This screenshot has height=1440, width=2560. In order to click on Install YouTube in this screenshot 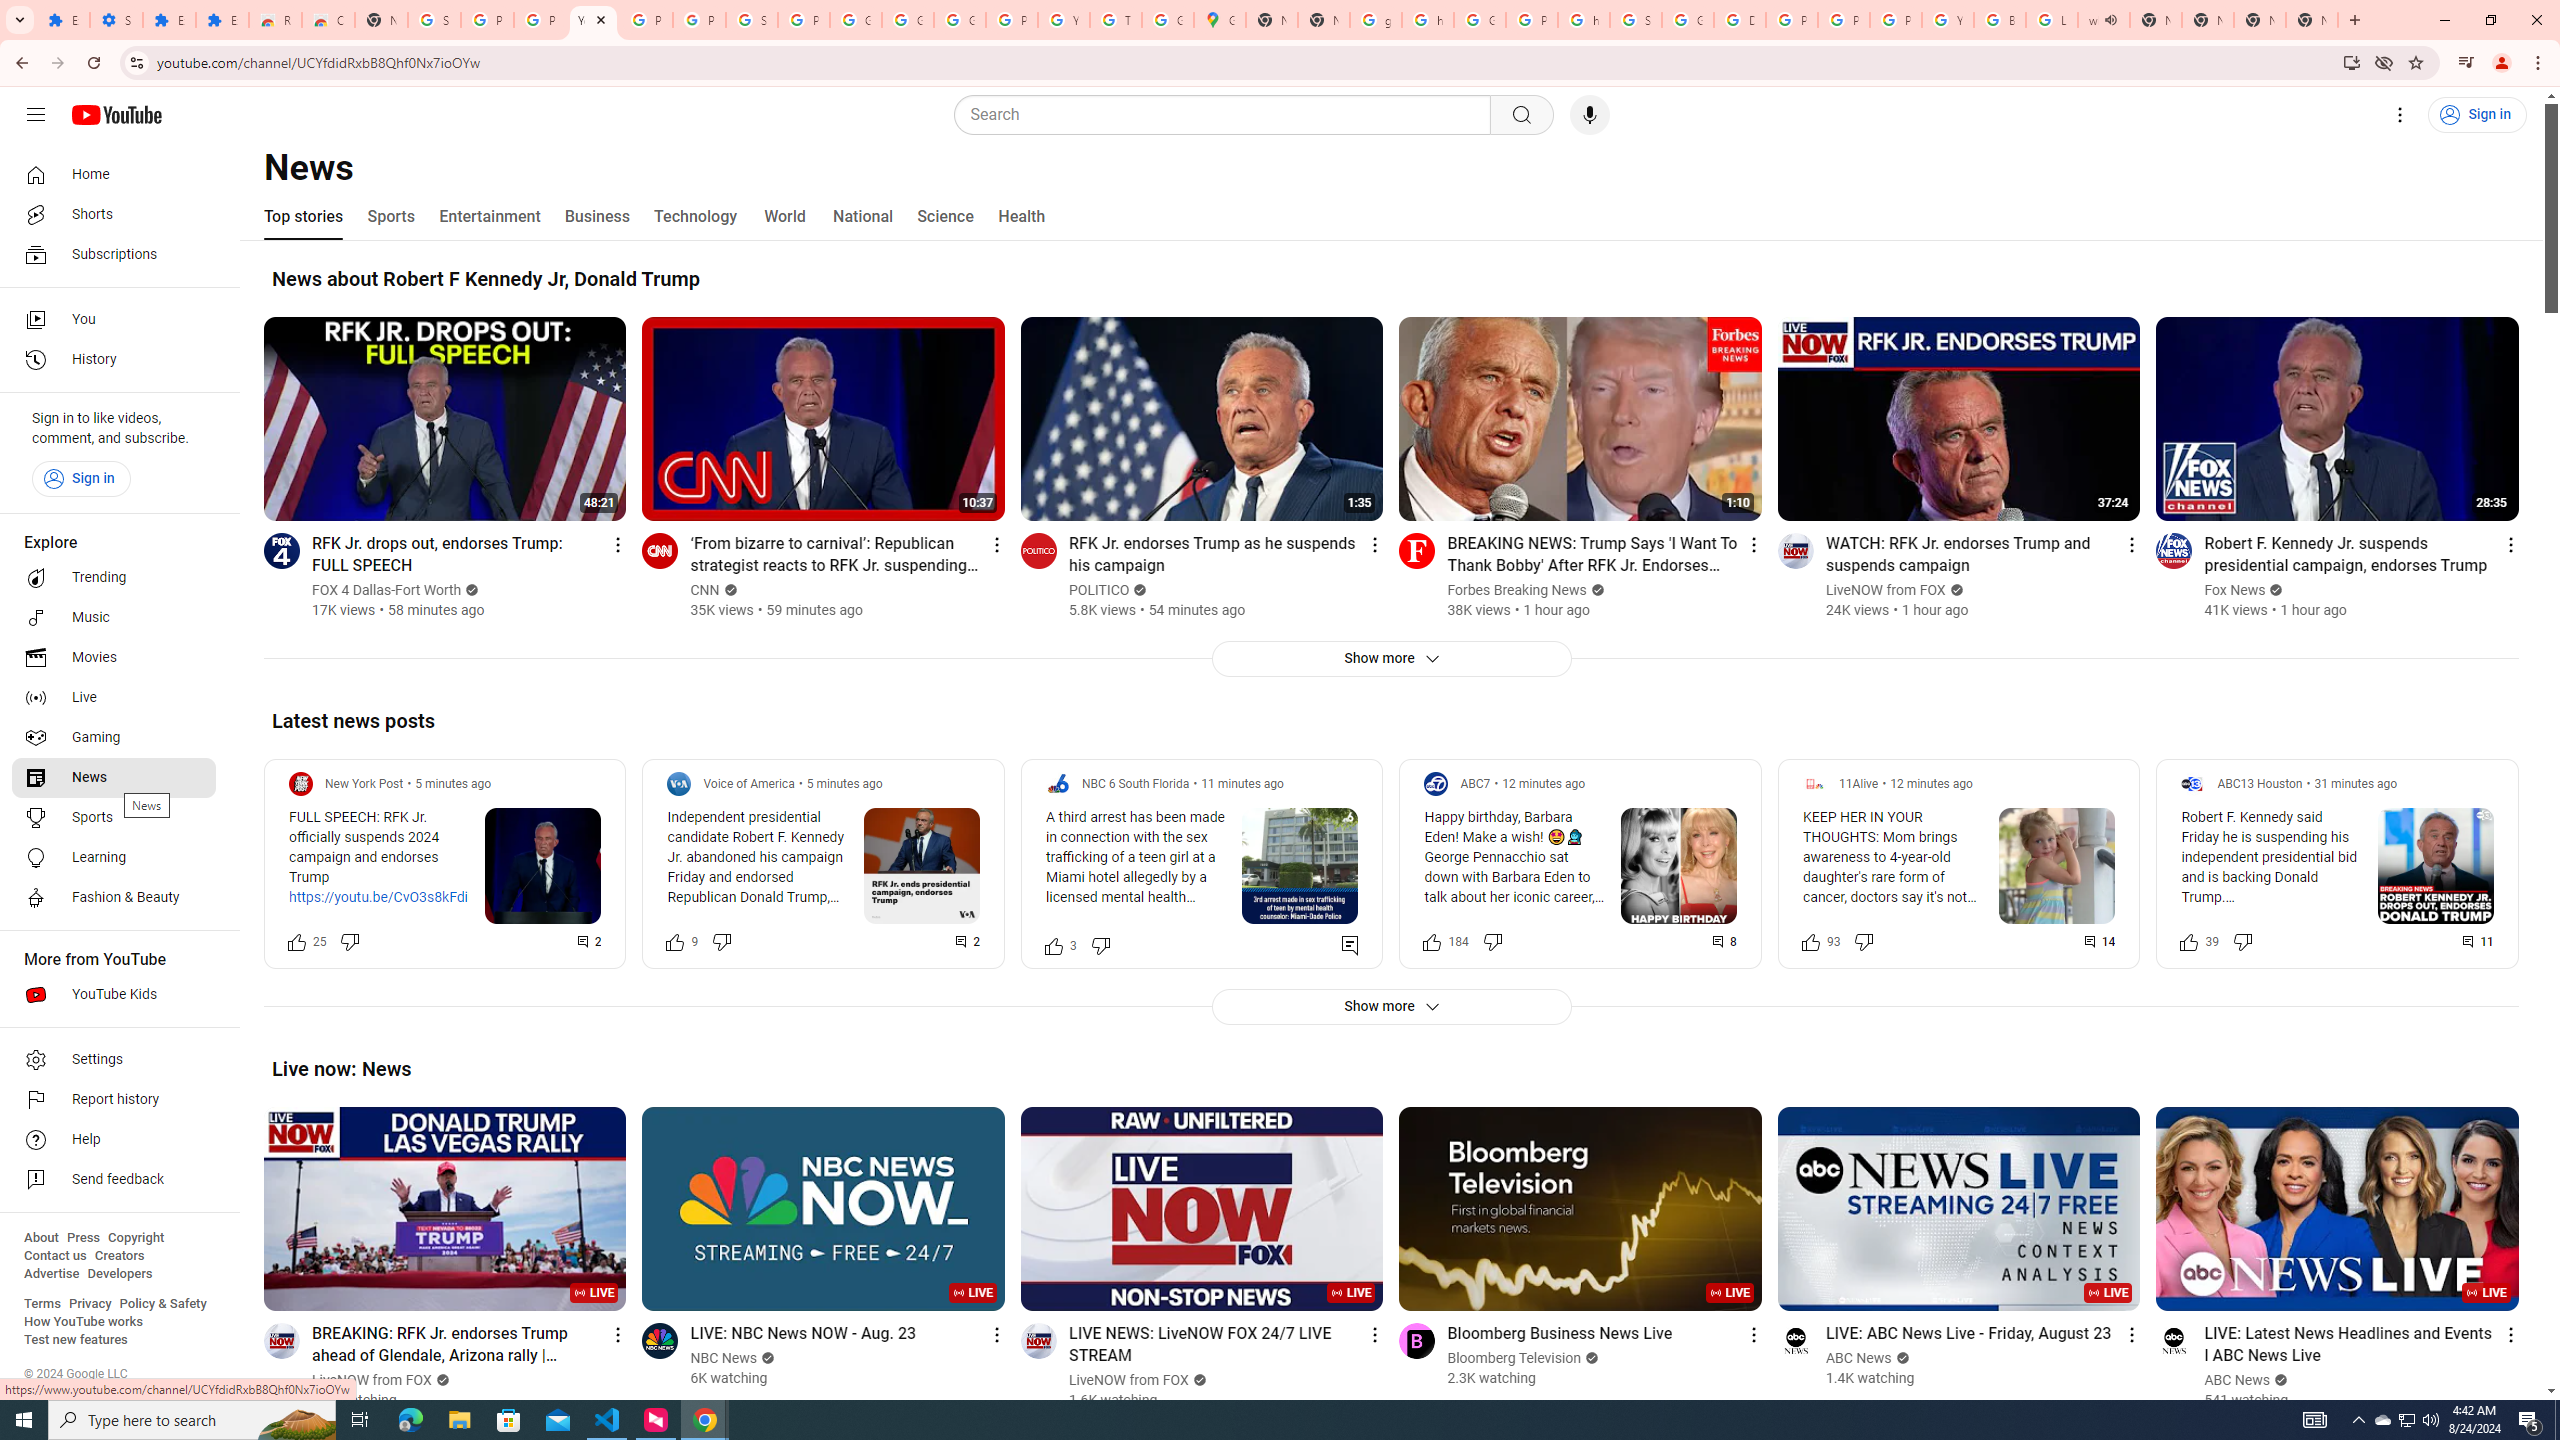, I will do `click(2350, 62)`.